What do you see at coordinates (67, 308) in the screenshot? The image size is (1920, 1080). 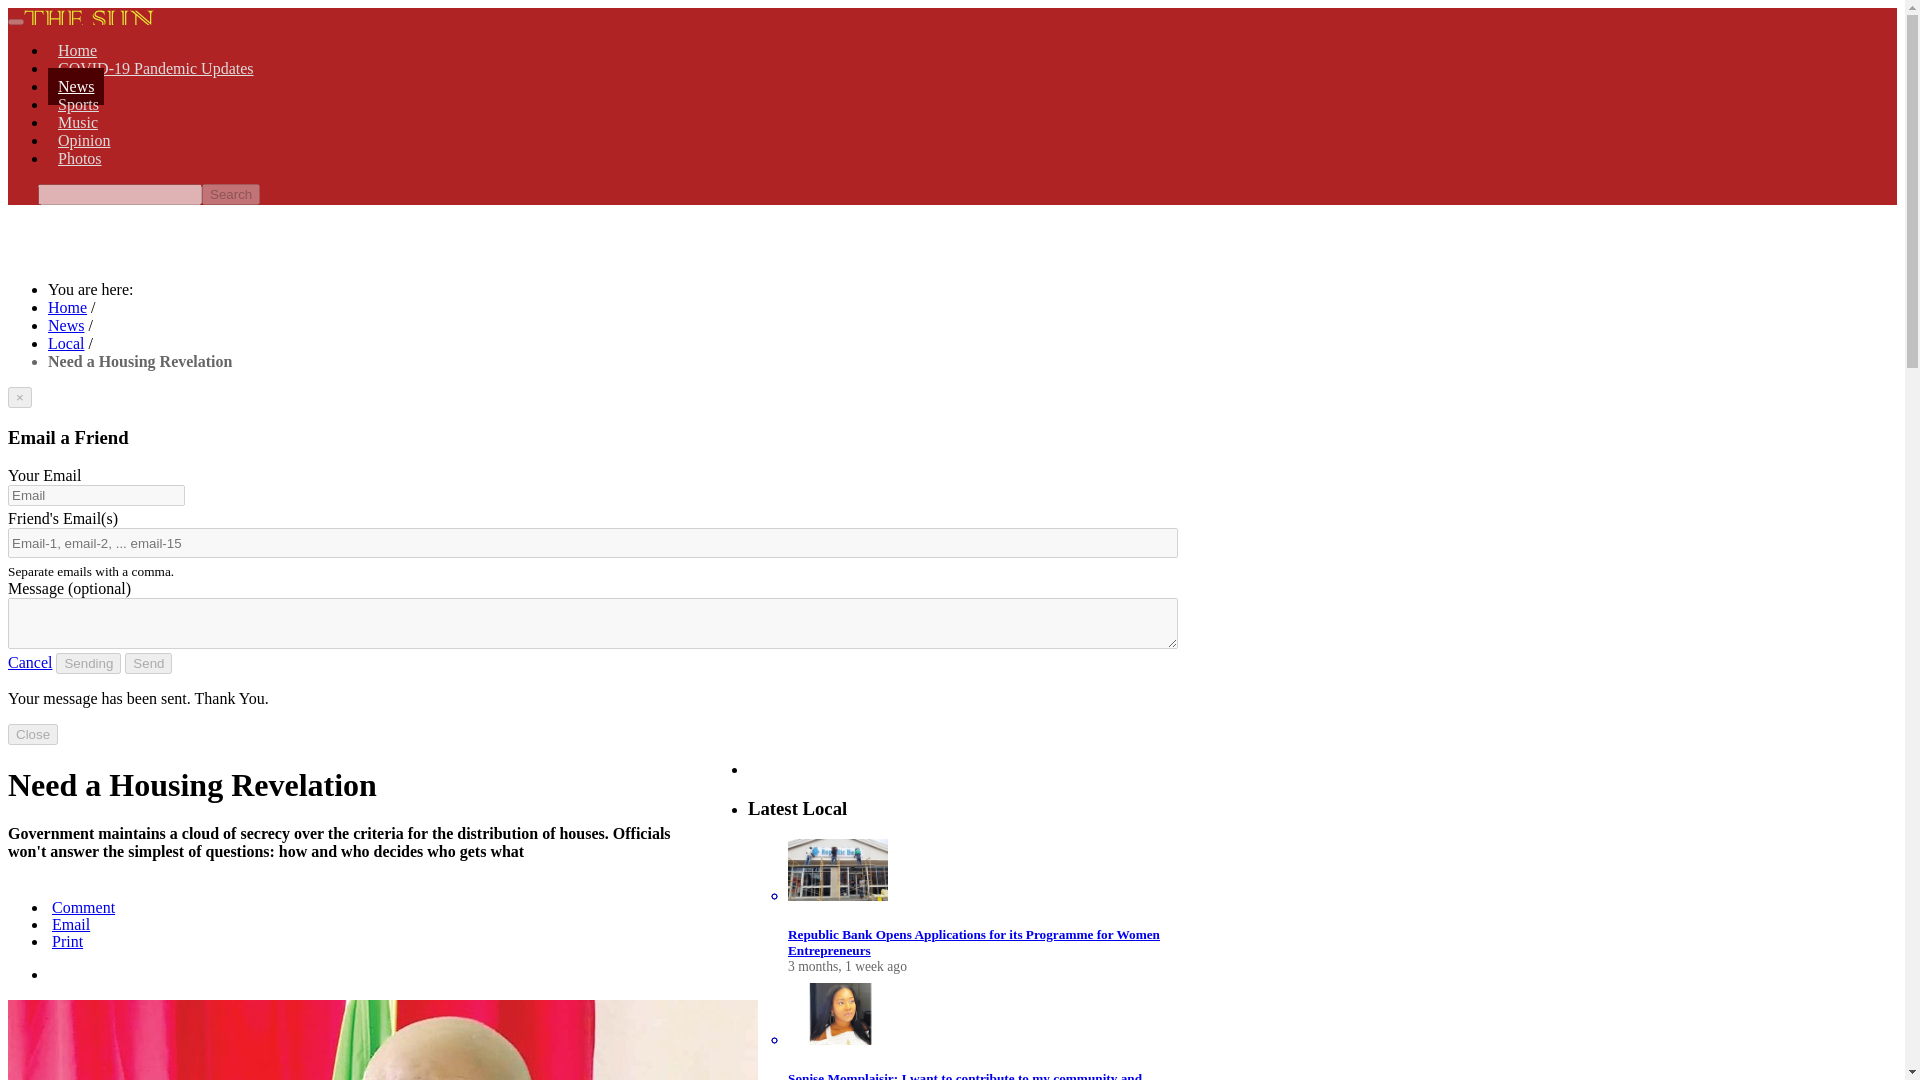 I see `Home` at bounding box center [67, 308].